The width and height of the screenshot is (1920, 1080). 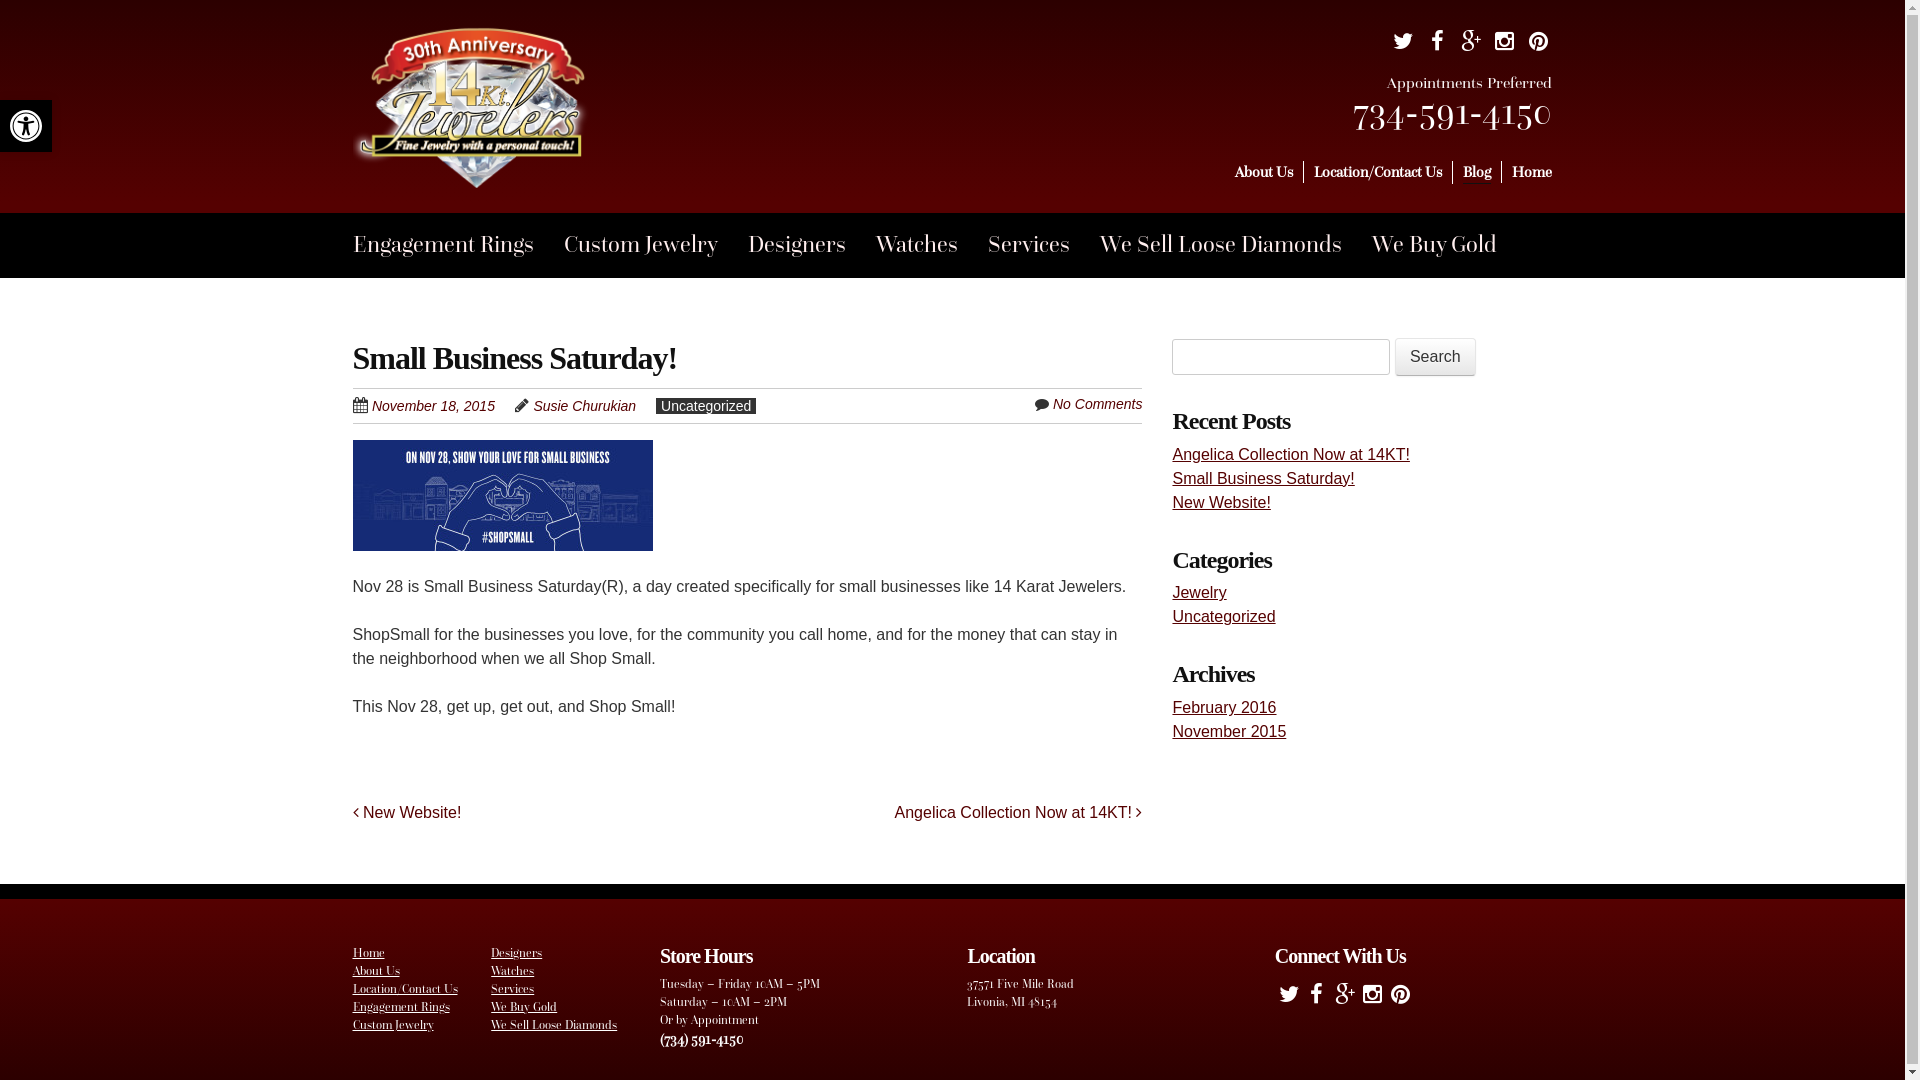 What do you see at coordinates (656, 246) in the screenshot?
I see `Custom Jewelry` at bounding box center [656, 246].